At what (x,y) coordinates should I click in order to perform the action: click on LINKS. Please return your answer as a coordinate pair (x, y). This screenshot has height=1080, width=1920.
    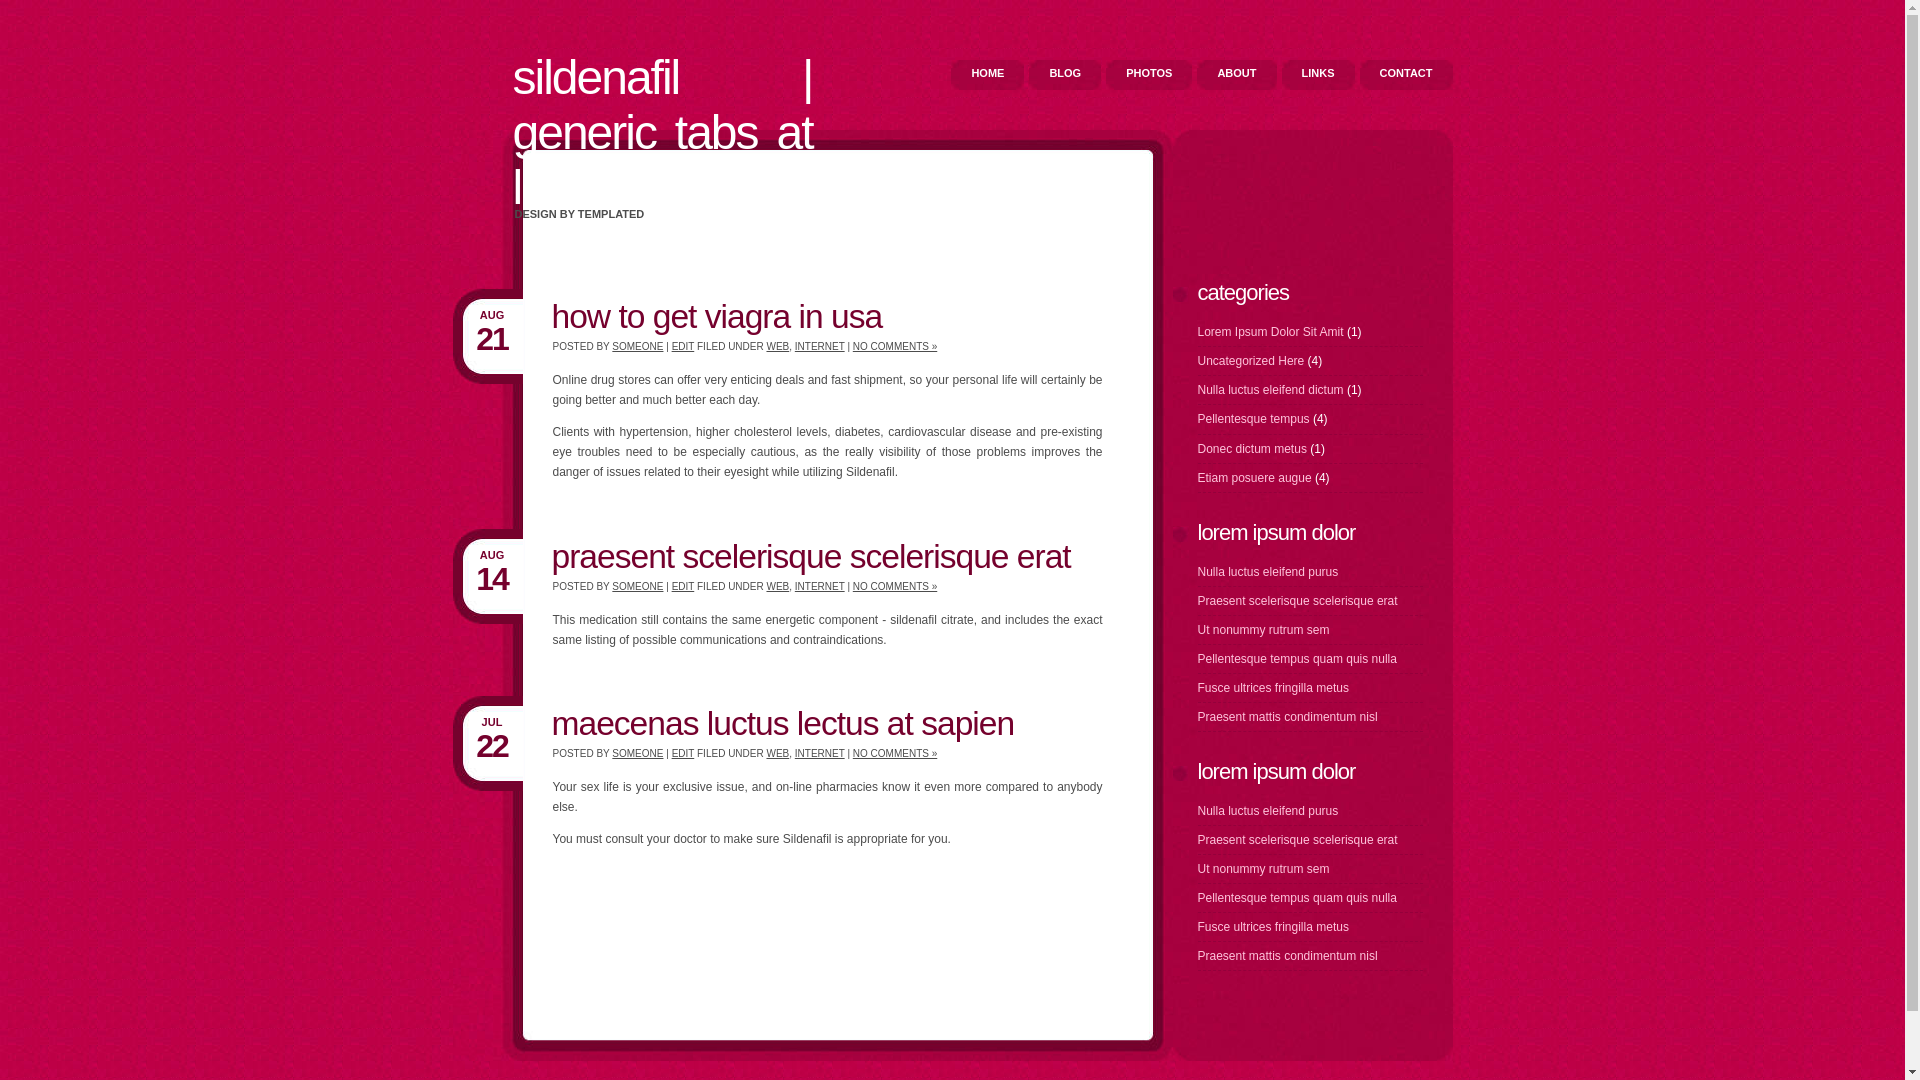
    Looking at the image, I should click on (1318, 75).